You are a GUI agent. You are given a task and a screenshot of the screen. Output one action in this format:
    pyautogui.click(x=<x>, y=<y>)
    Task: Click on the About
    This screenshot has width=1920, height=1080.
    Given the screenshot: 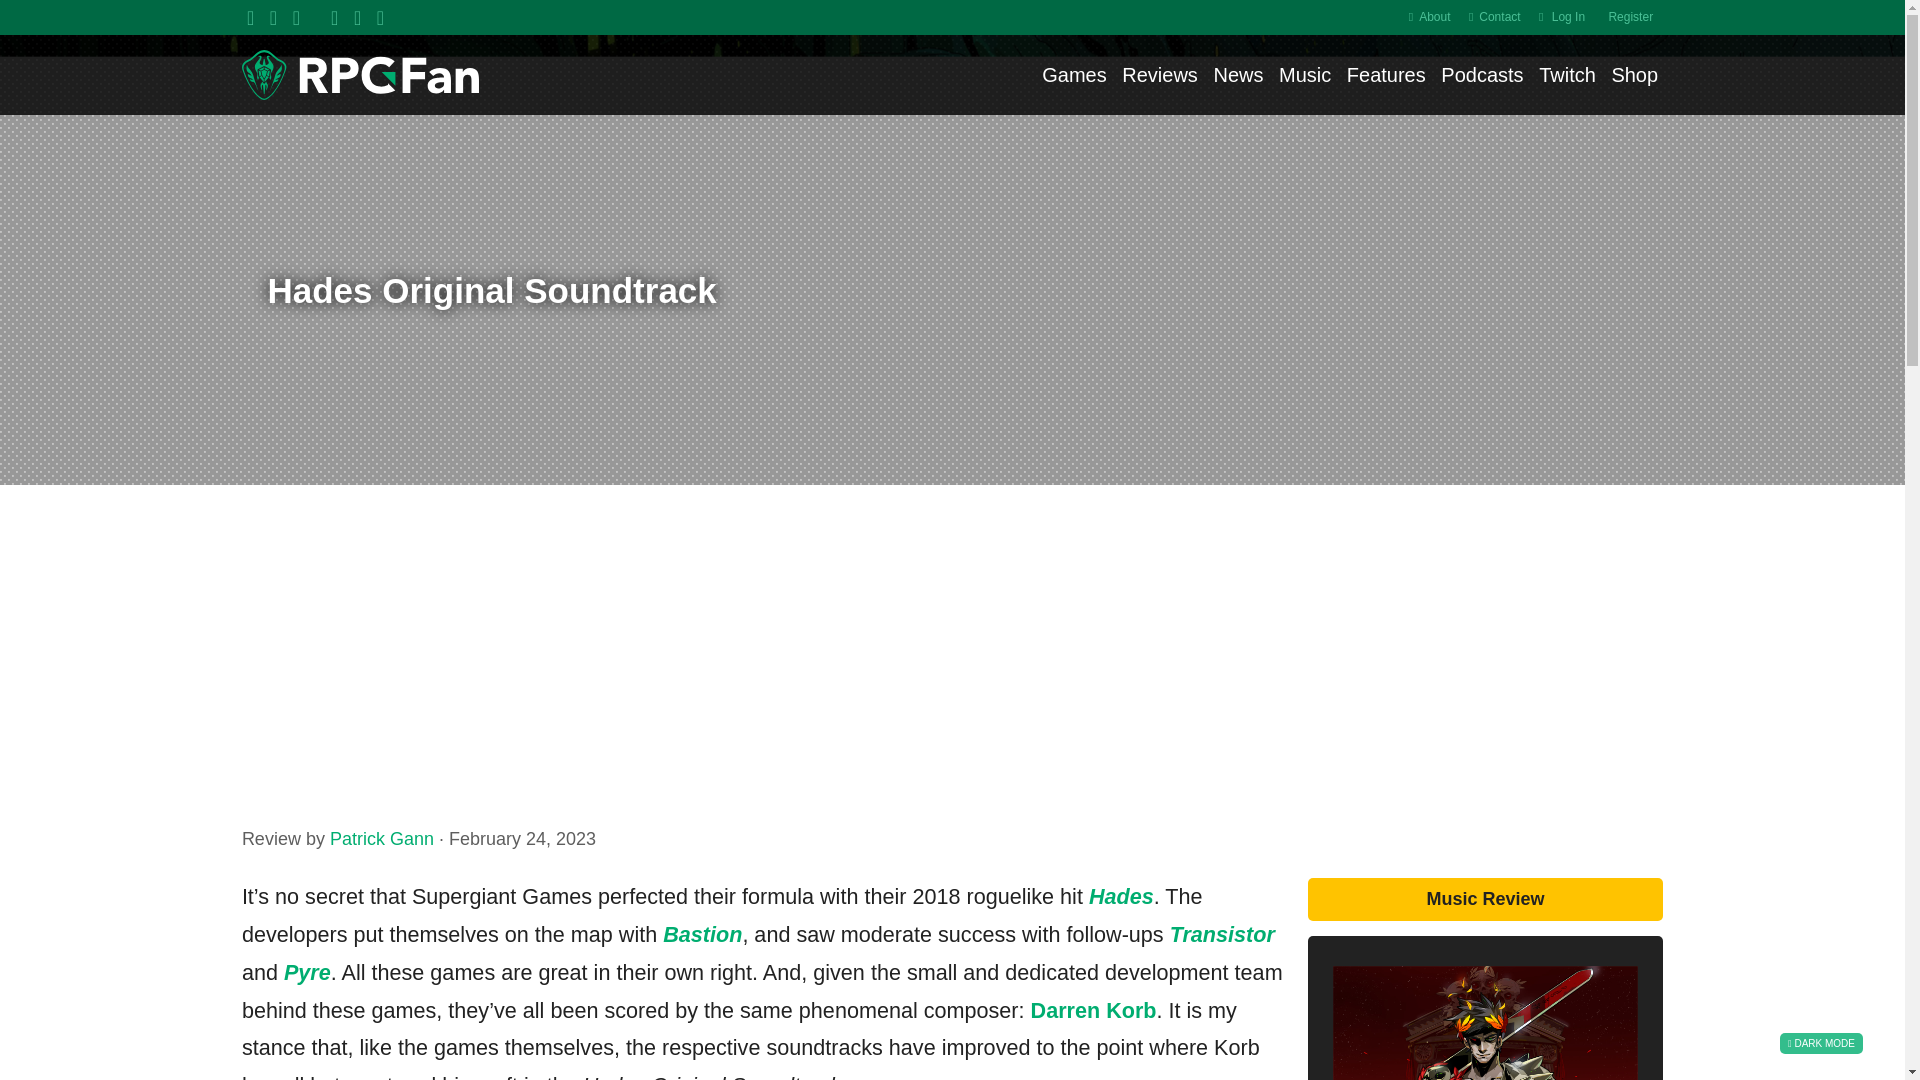 What is the action you would take?
    pyautogui.click(x=1434, y=17)
    